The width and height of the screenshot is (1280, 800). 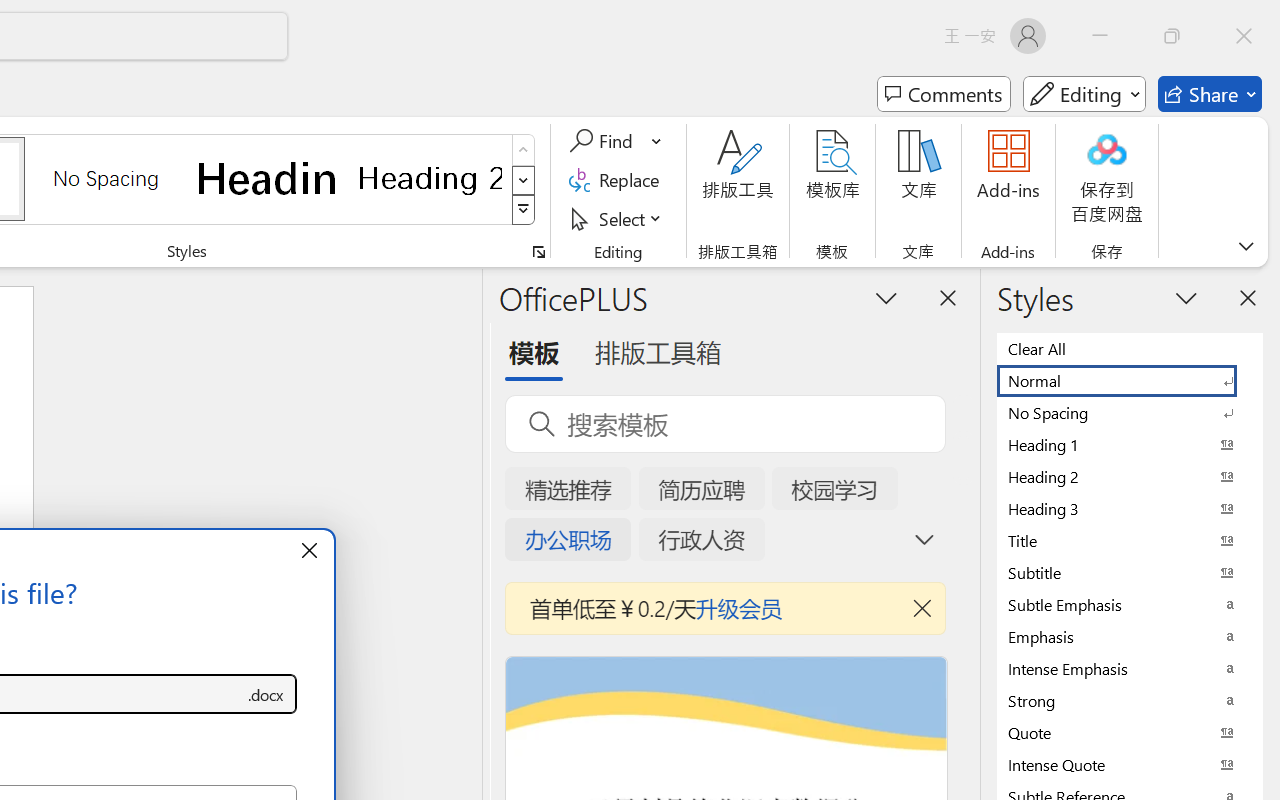 I want to click on Comments, so click(x=944, y=94).